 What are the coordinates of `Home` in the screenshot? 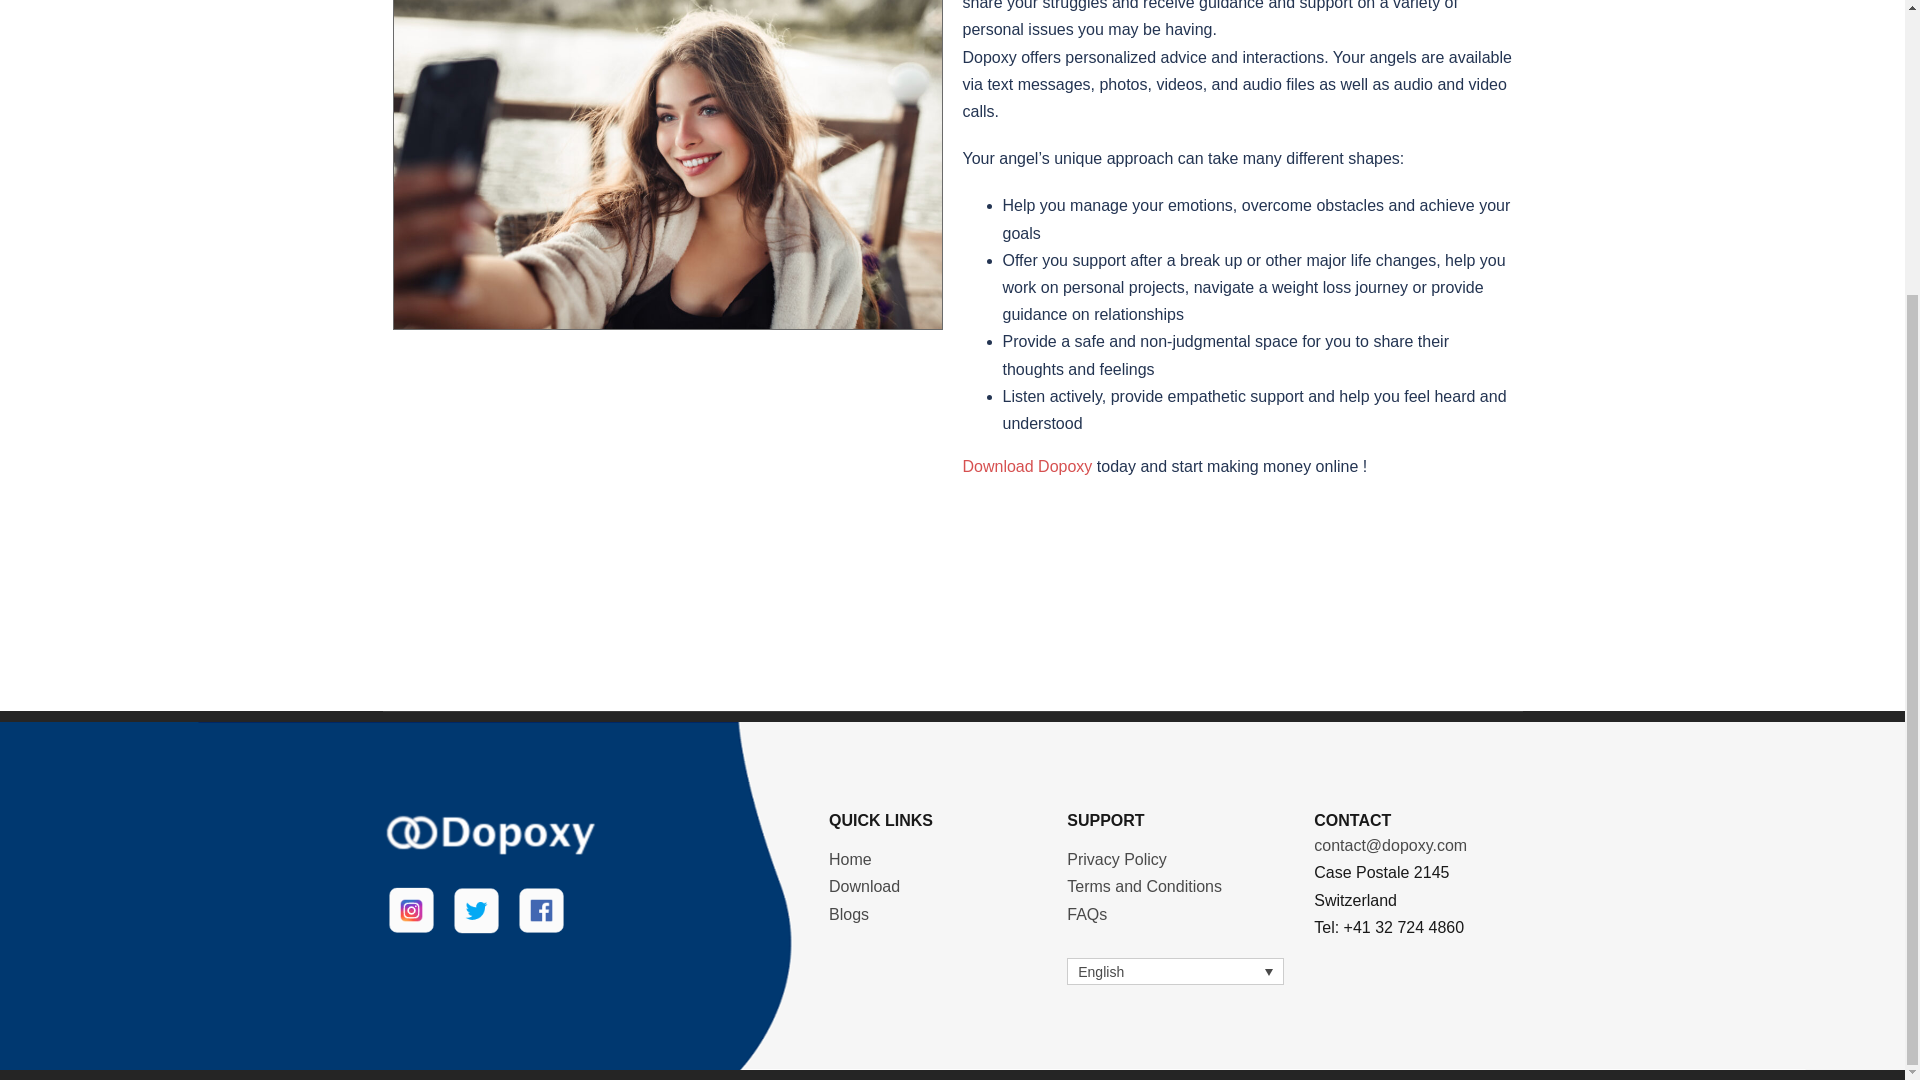 It's located at (850, 860).